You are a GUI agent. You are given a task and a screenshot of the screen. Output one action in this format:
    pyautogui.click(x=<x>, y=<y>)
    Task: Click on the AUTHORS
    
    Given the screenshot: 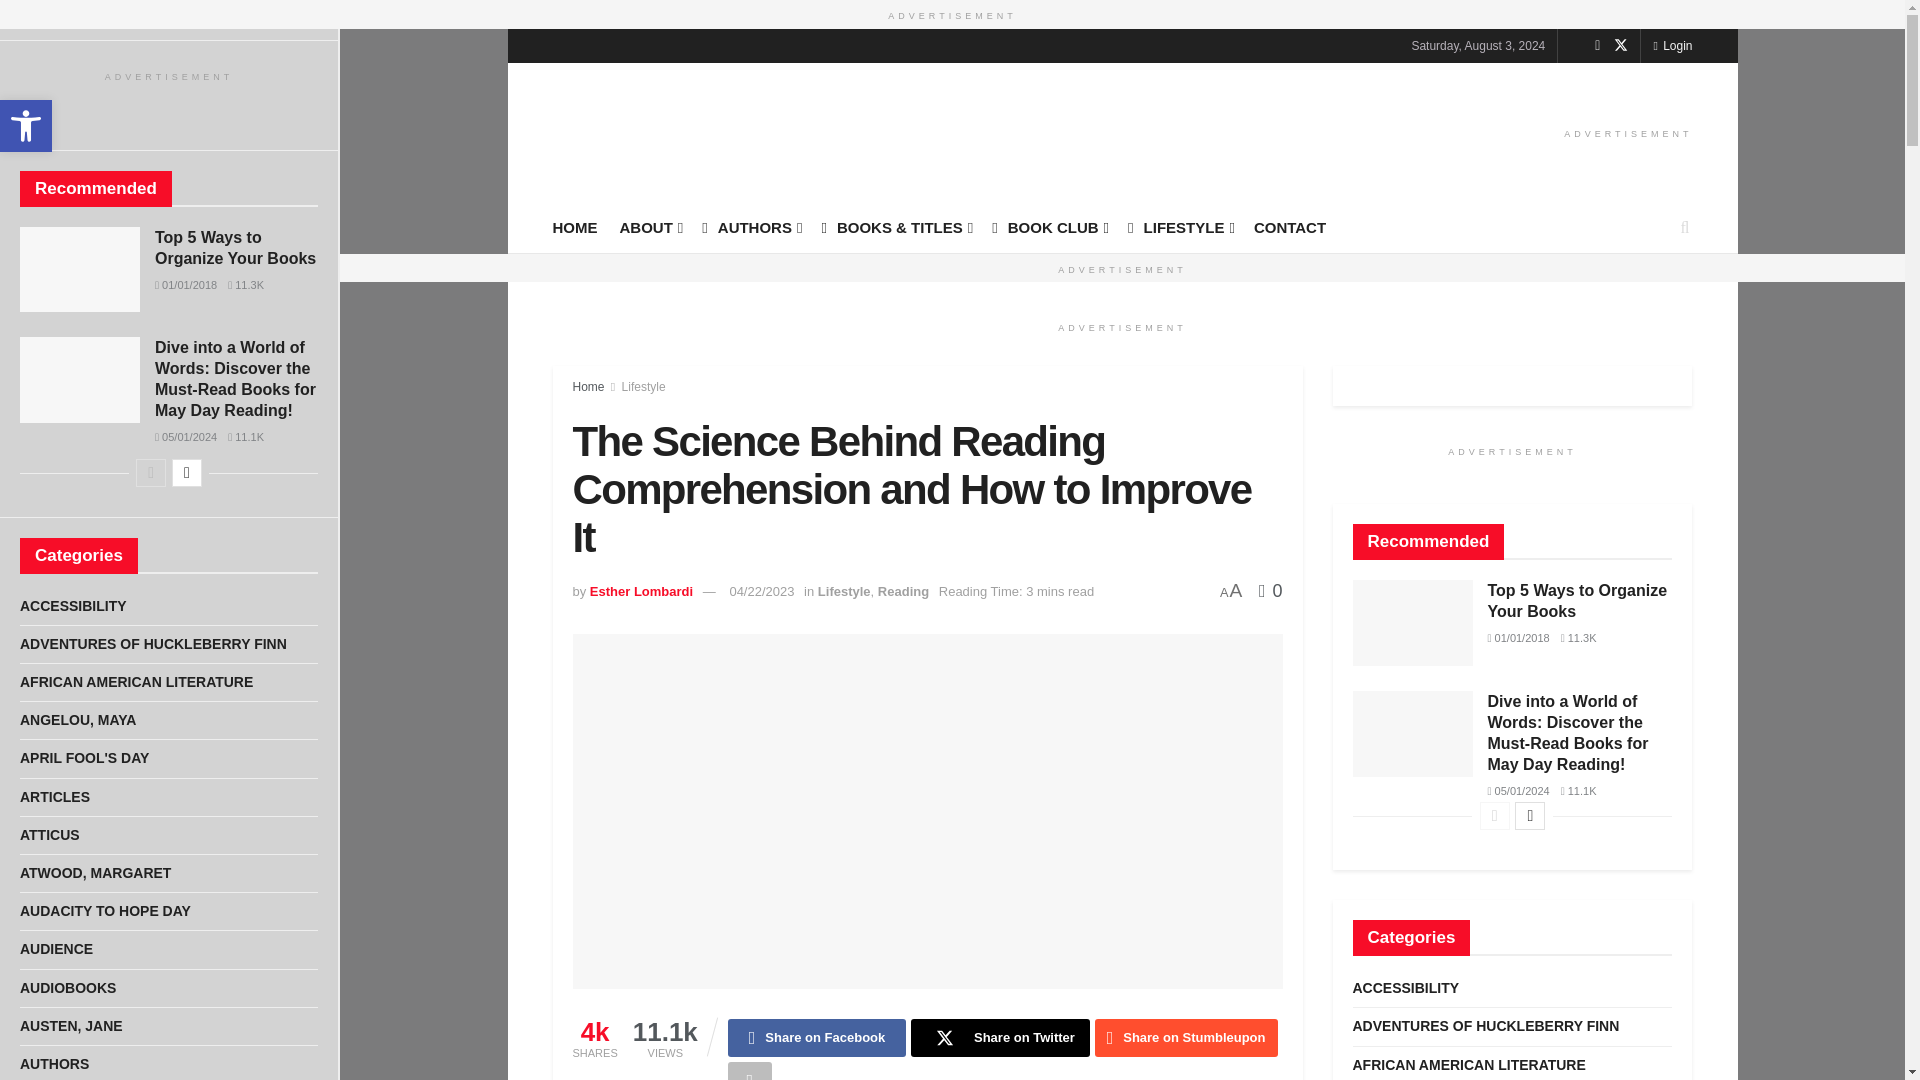 What is the action you would take?
    pyautogui.click(x=54, y=1064)
    